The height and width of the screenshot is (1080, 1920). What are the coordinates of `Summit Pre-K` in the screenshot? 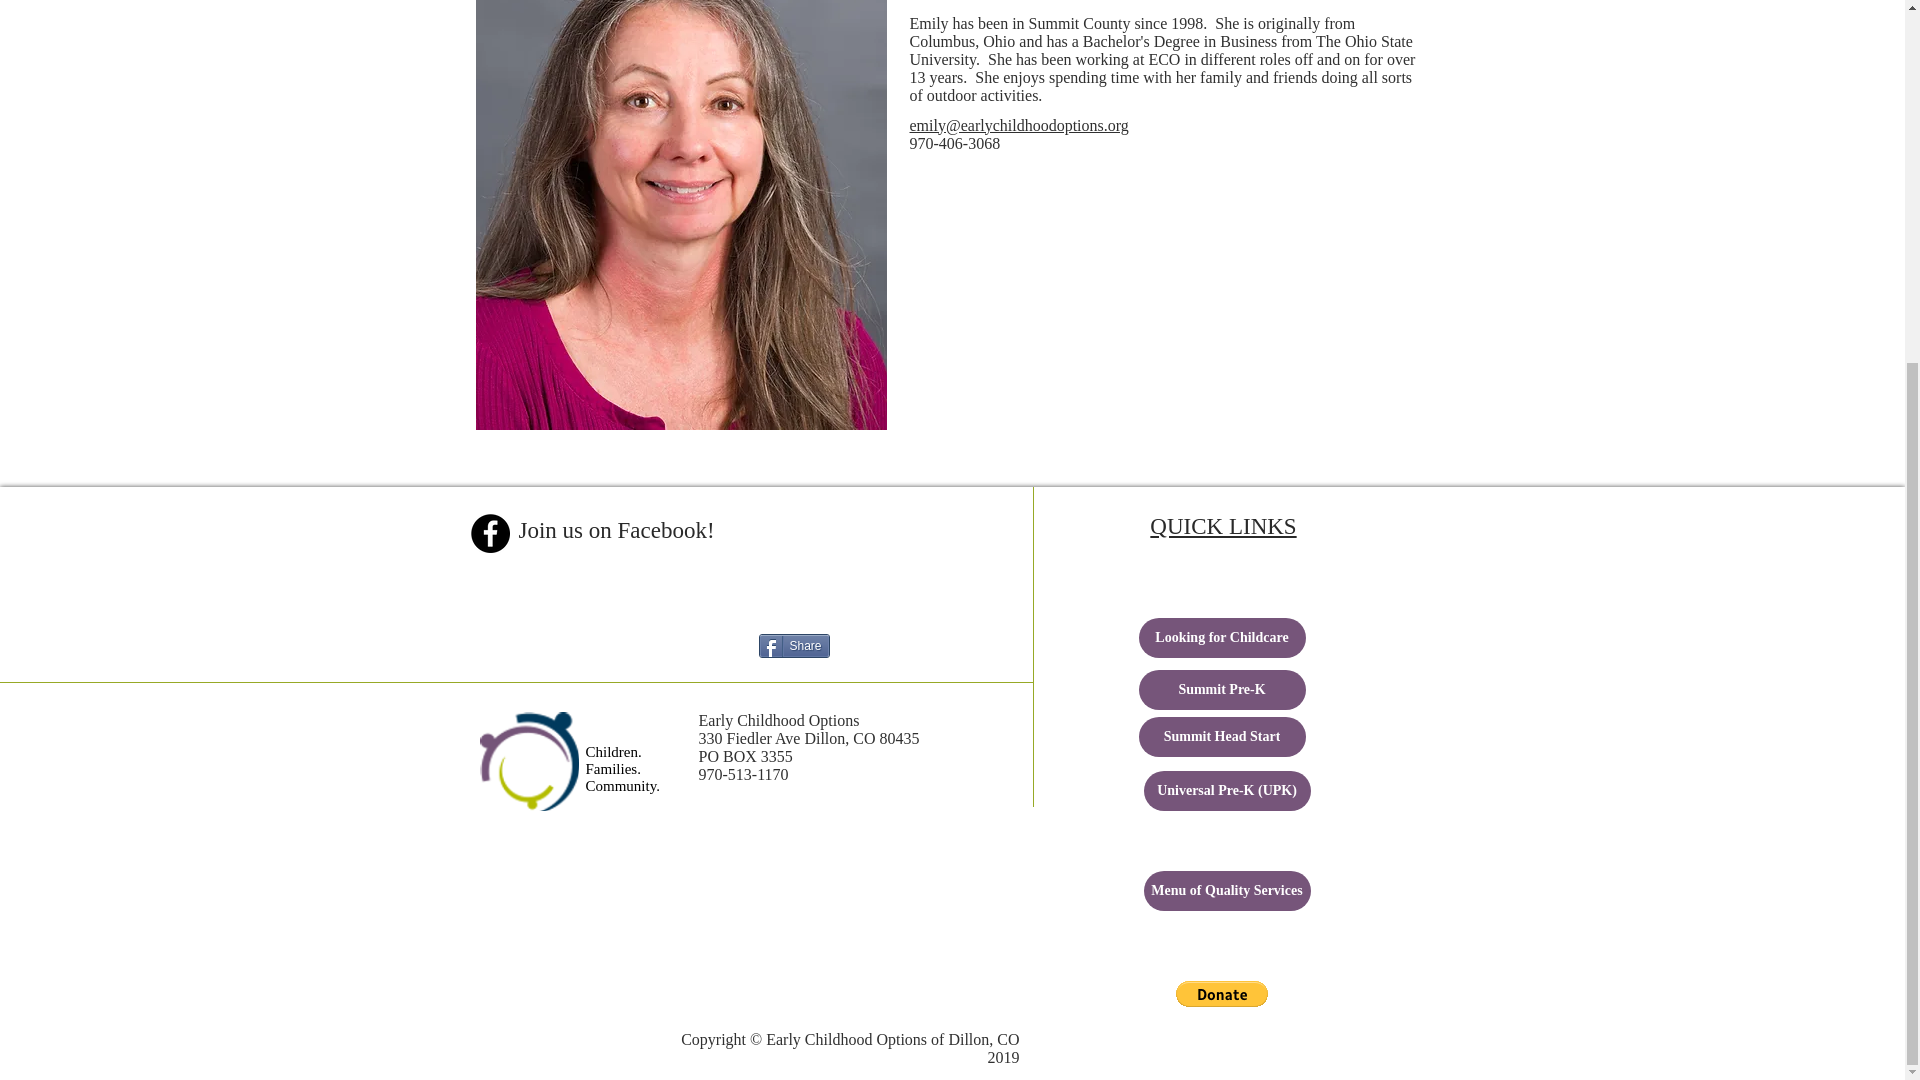 It's located at (1222, 689).